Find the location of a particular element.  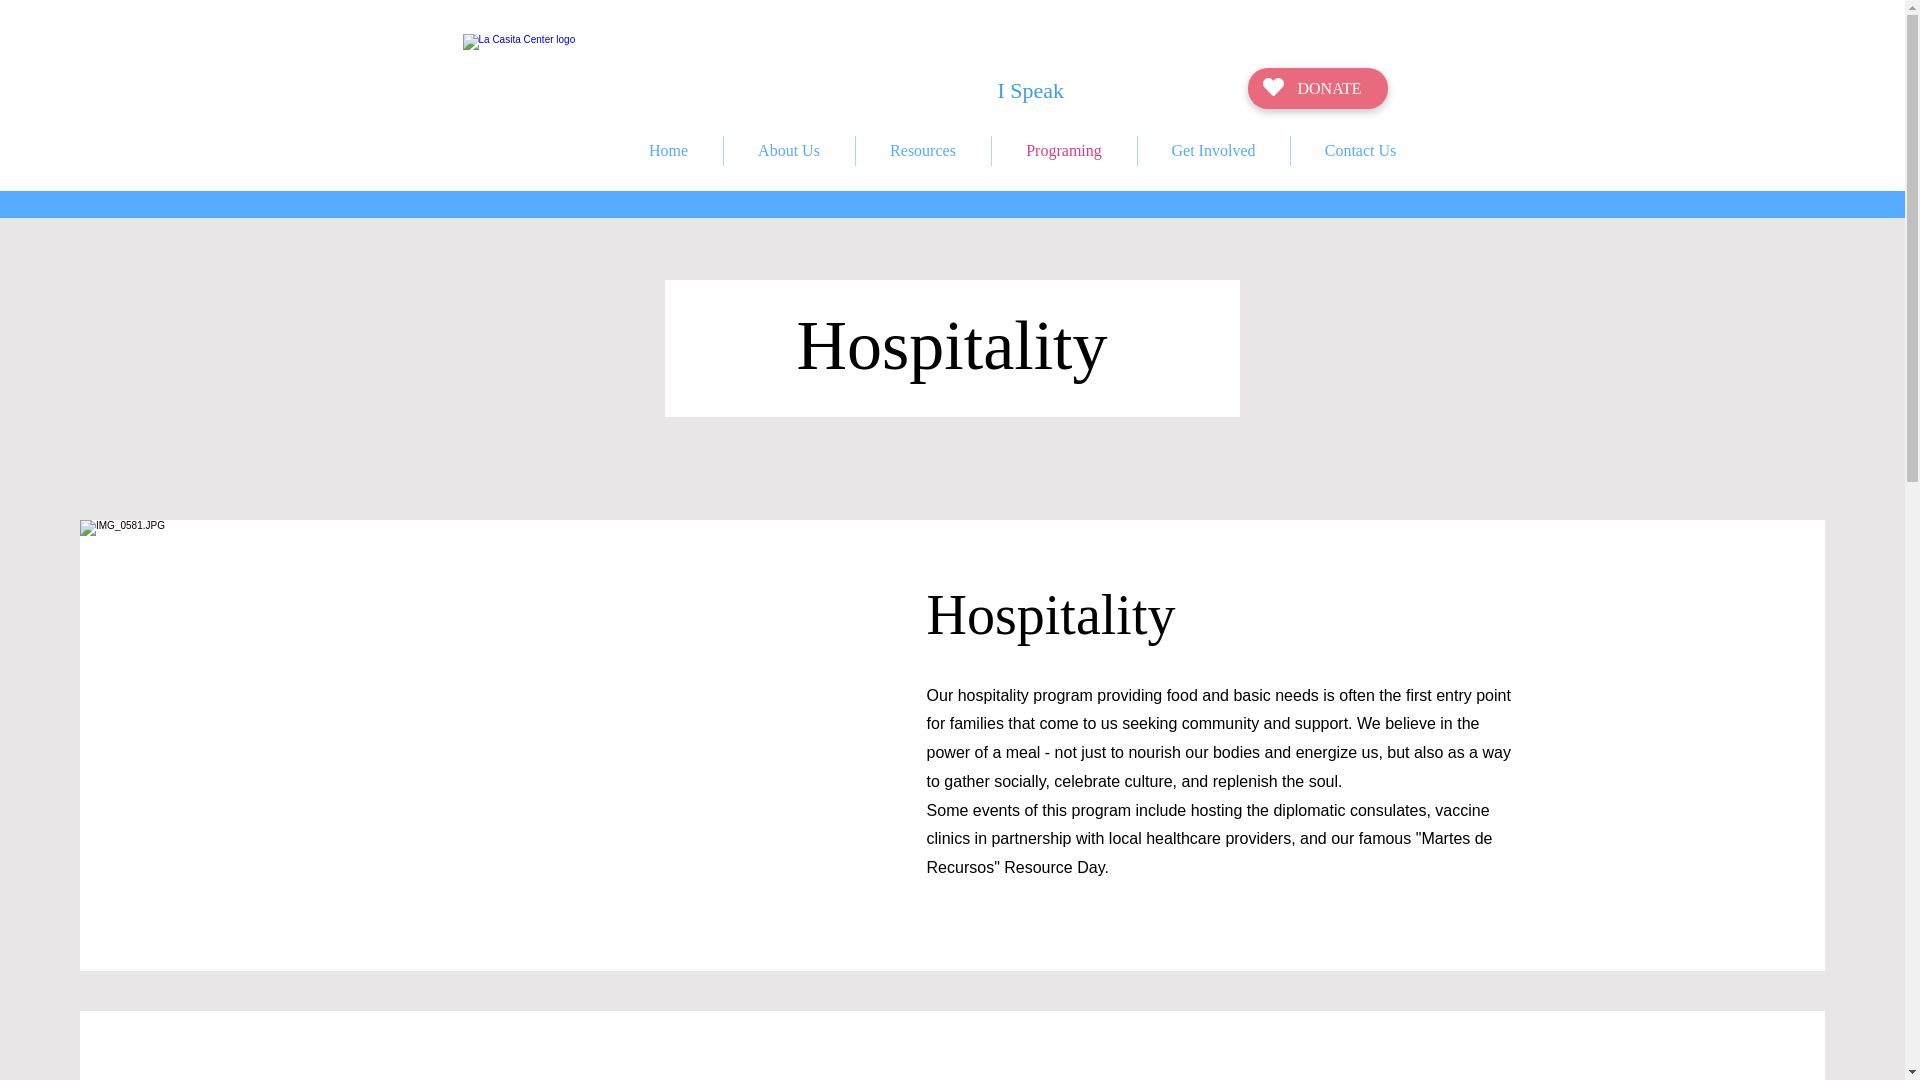

Get Involved is located at coordinates (1214, 151).